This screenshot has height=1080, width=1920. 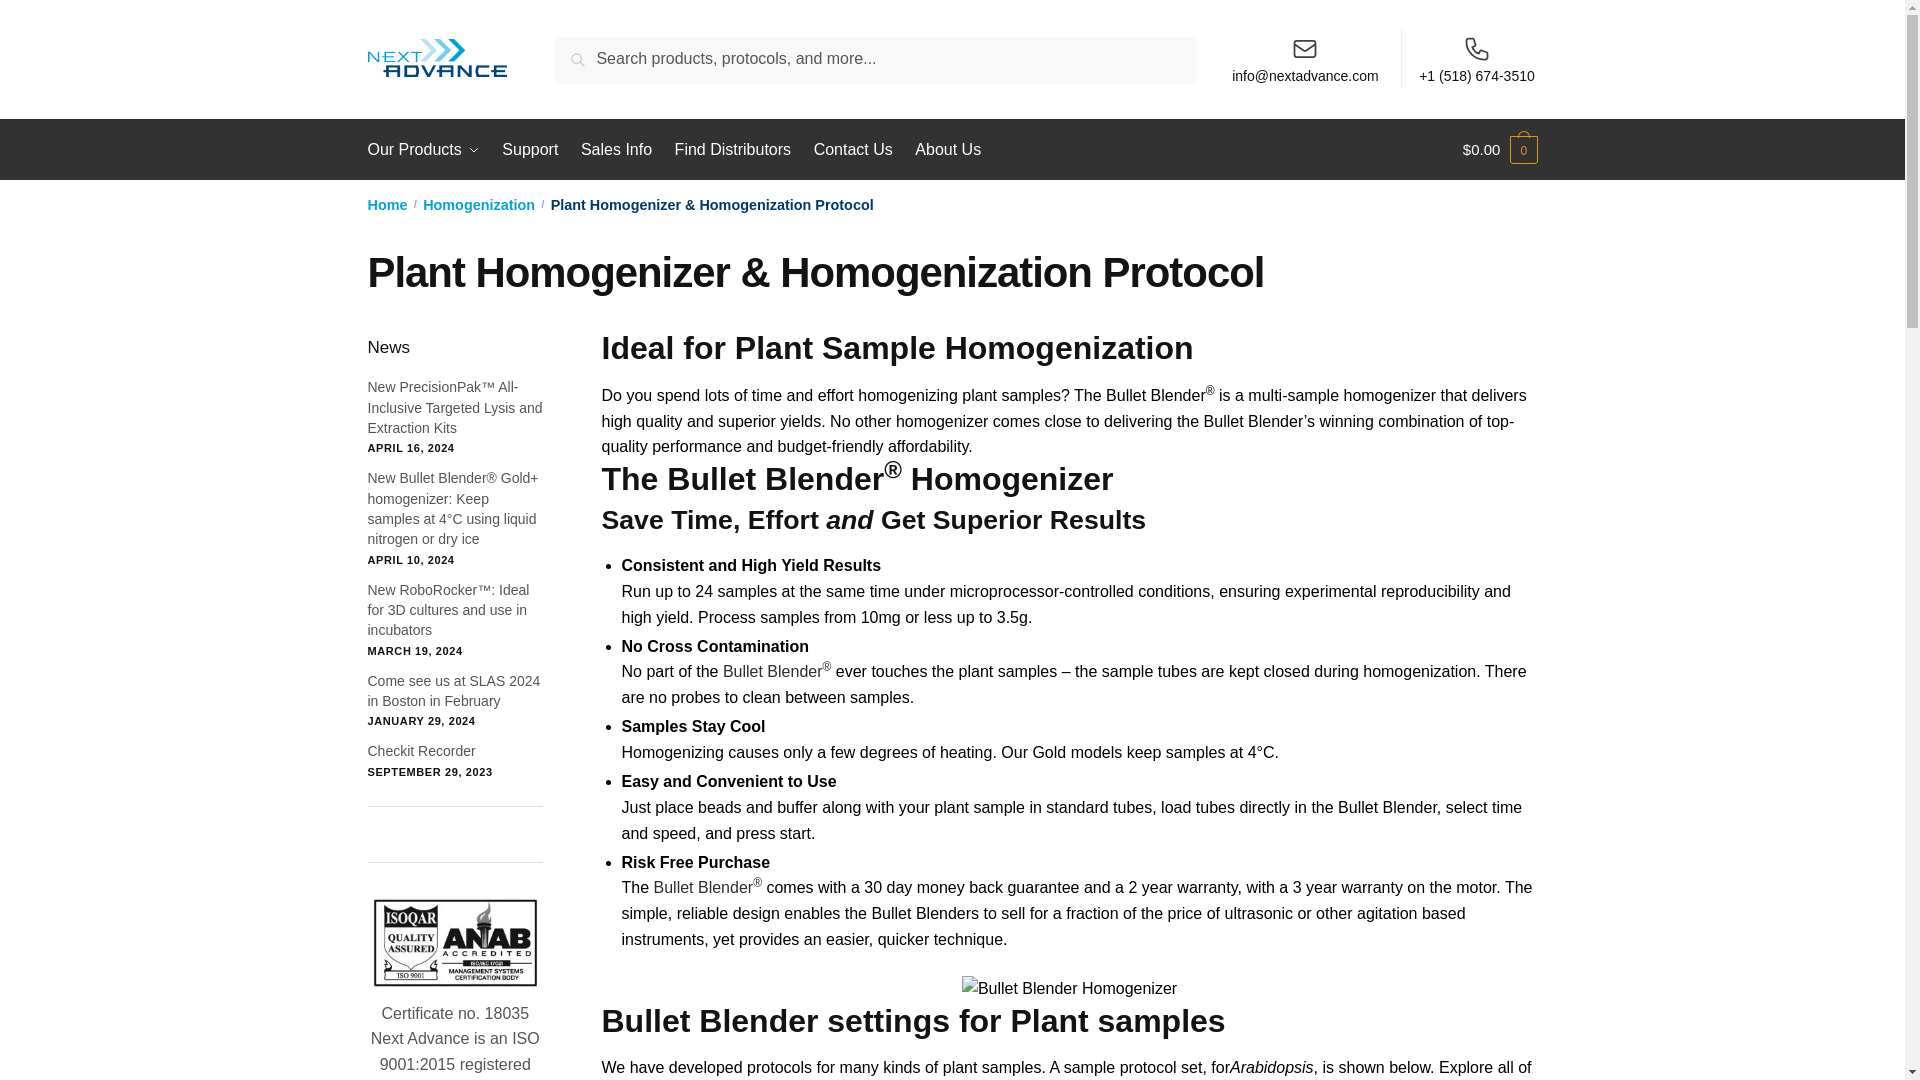 What do you see at coordinates (733, 150) in the screenshot?
I see `Find Distributors` at bounding box center [733, 150].